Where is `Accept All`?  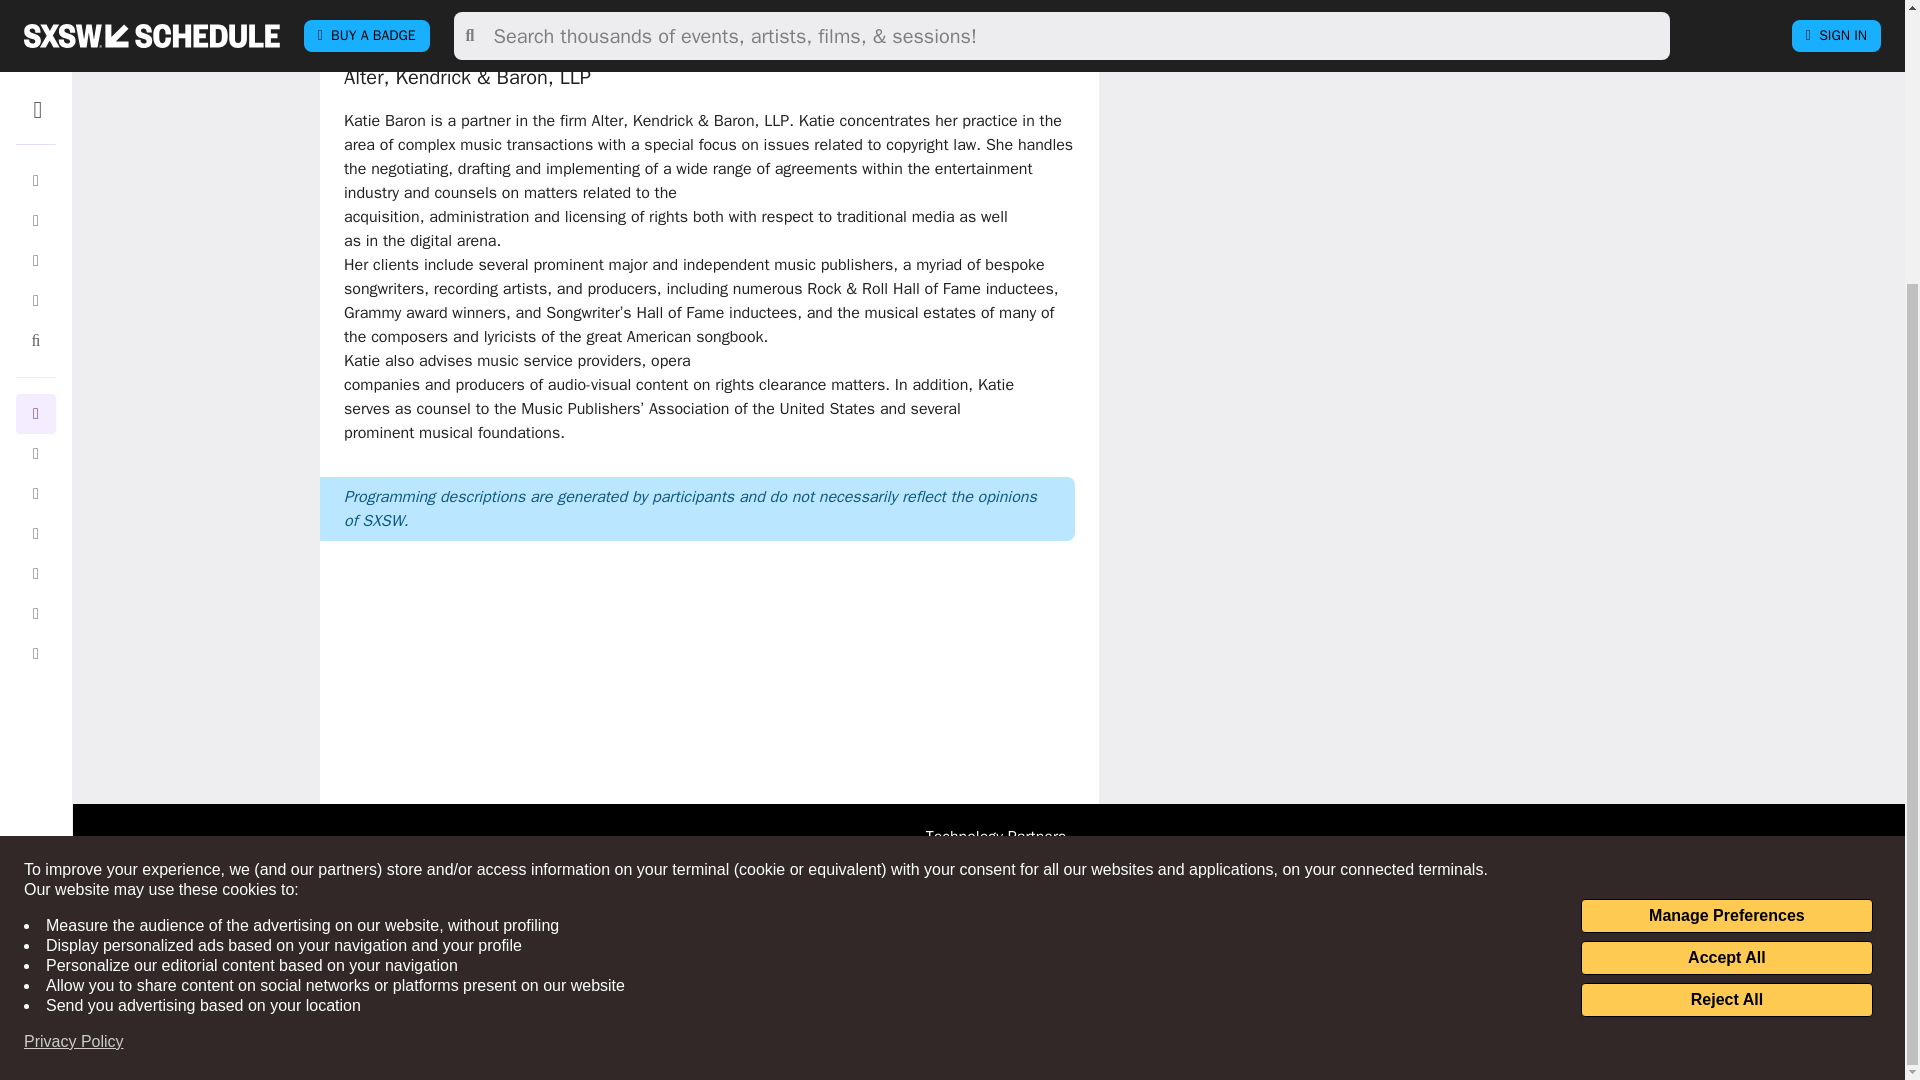
Accept All is located at coordinates (1726, 586).